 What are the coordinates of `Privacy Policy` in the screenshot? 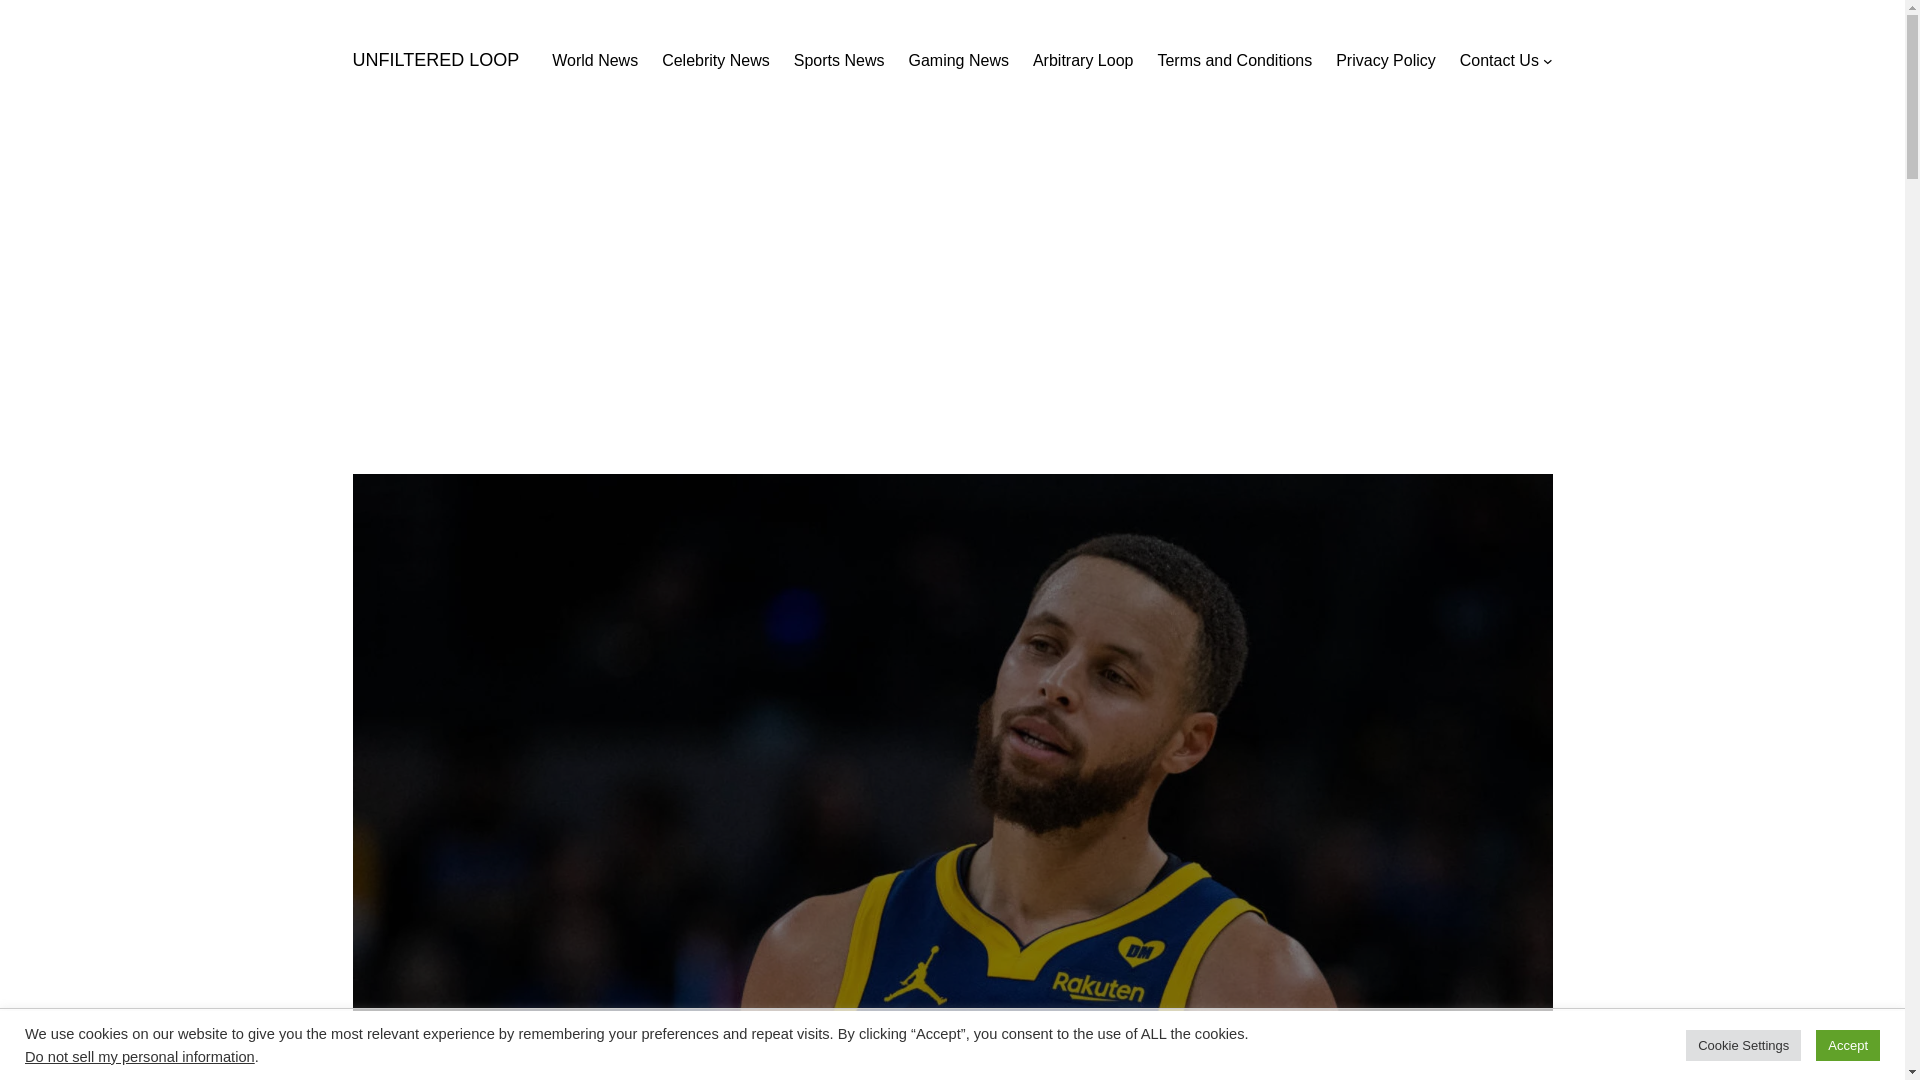 It's located at (1386, 60).